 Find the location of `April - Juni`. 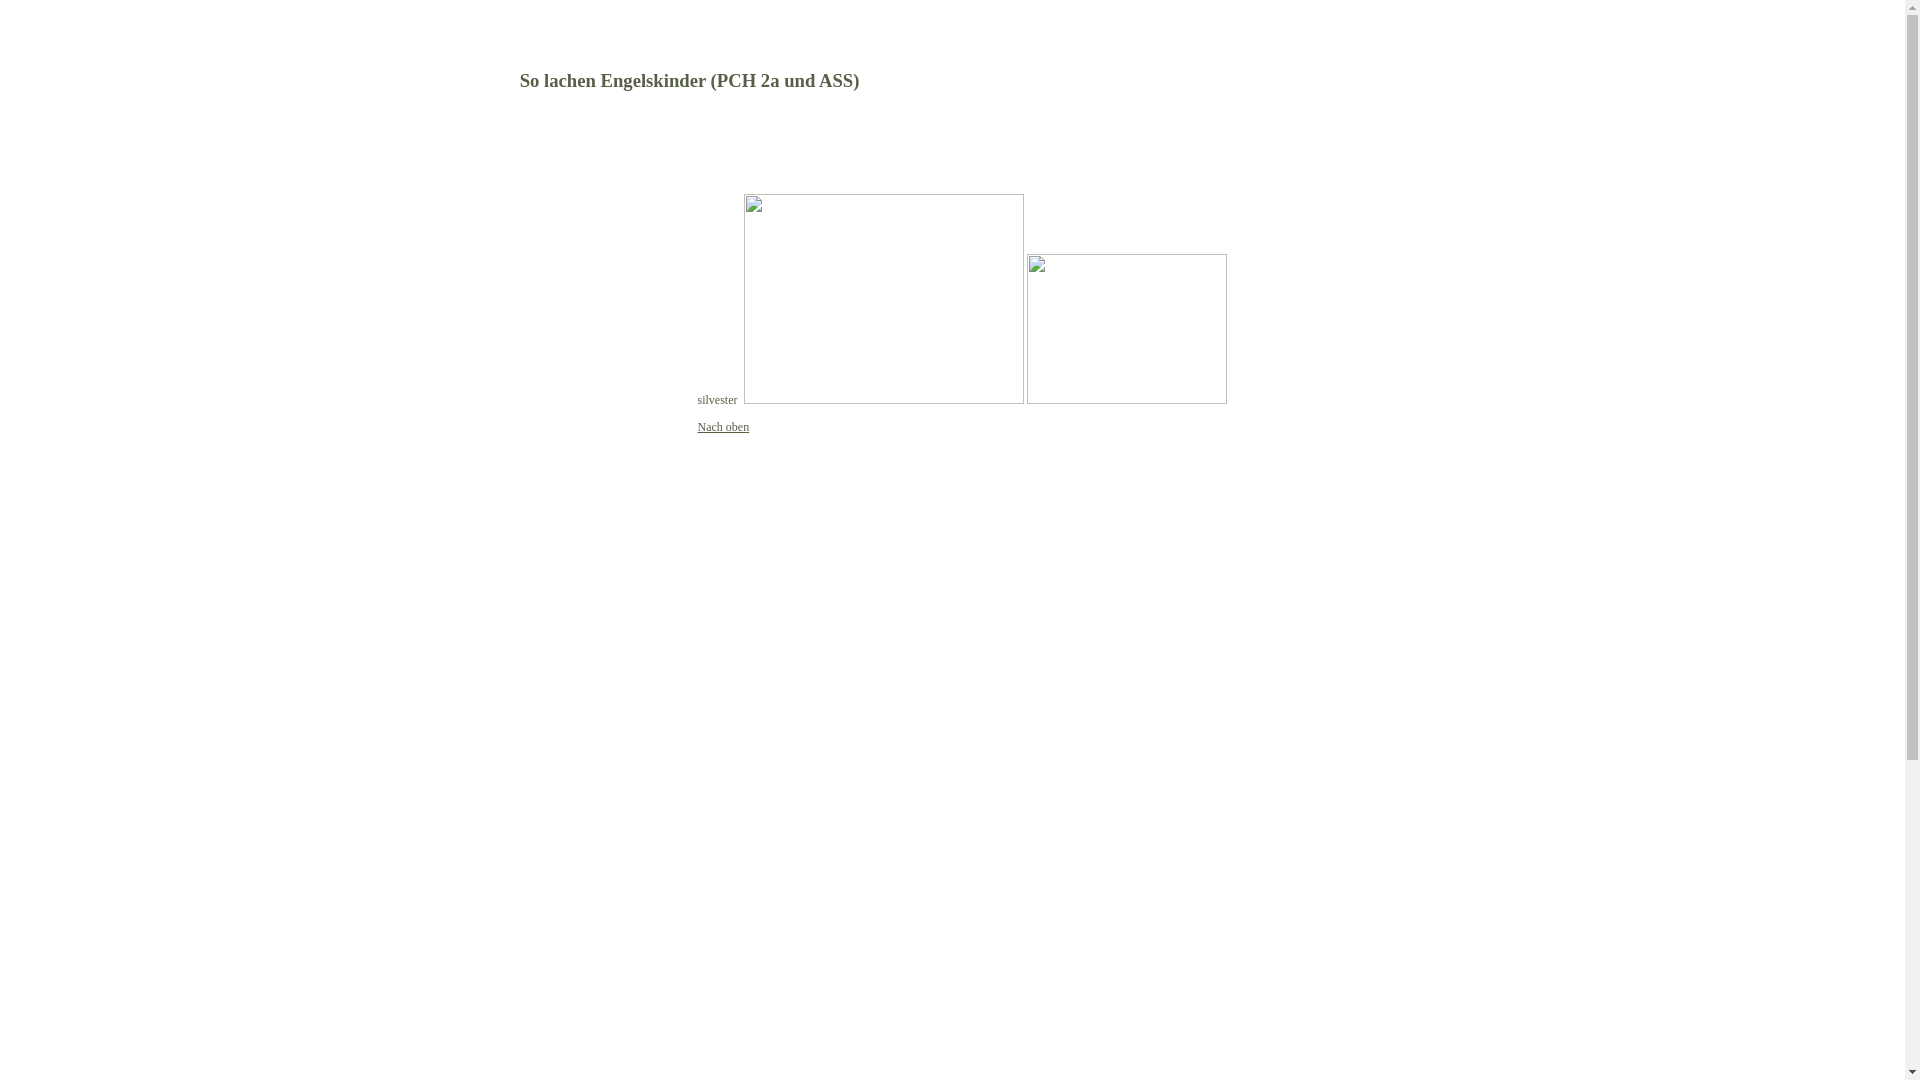

April - Juni is located at coordinates (484, 983).